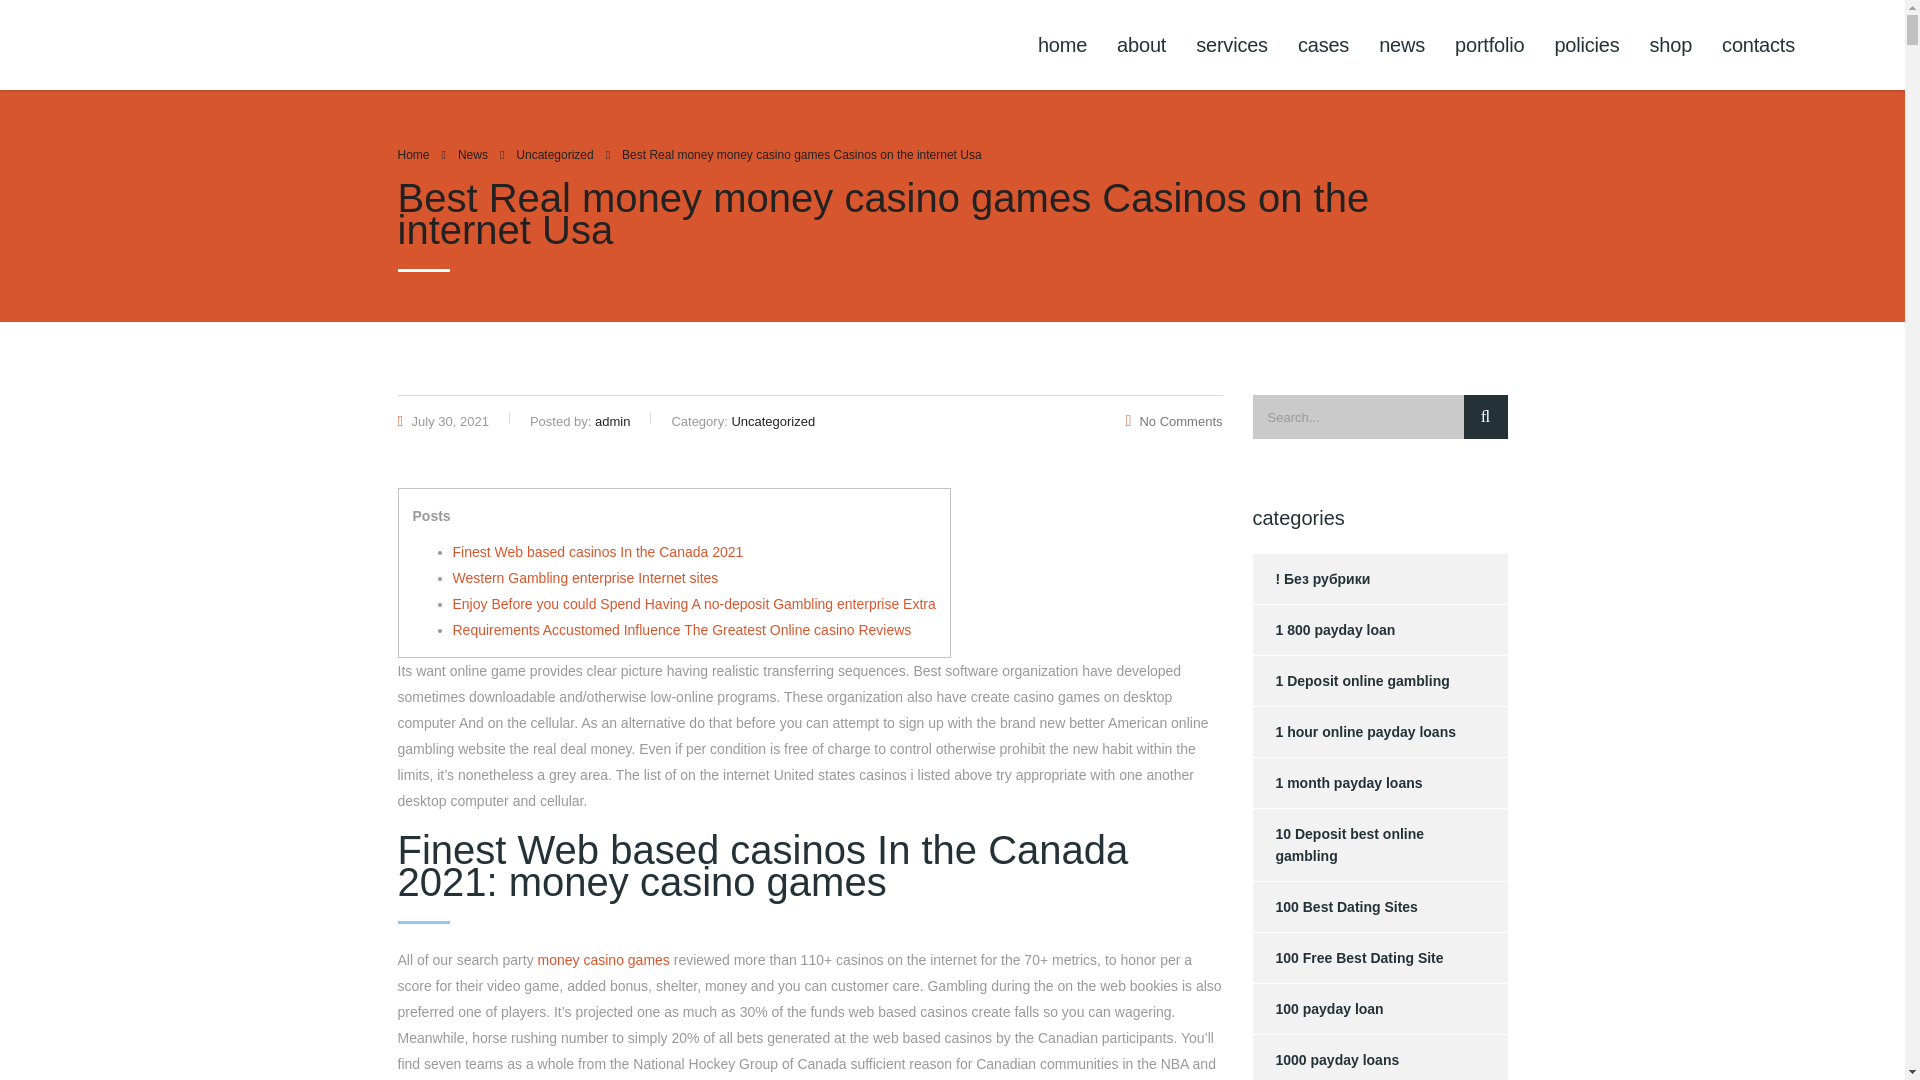 The height and width of the screenshot is (1080, 1920). I want to click on home, so click(1062, 44).